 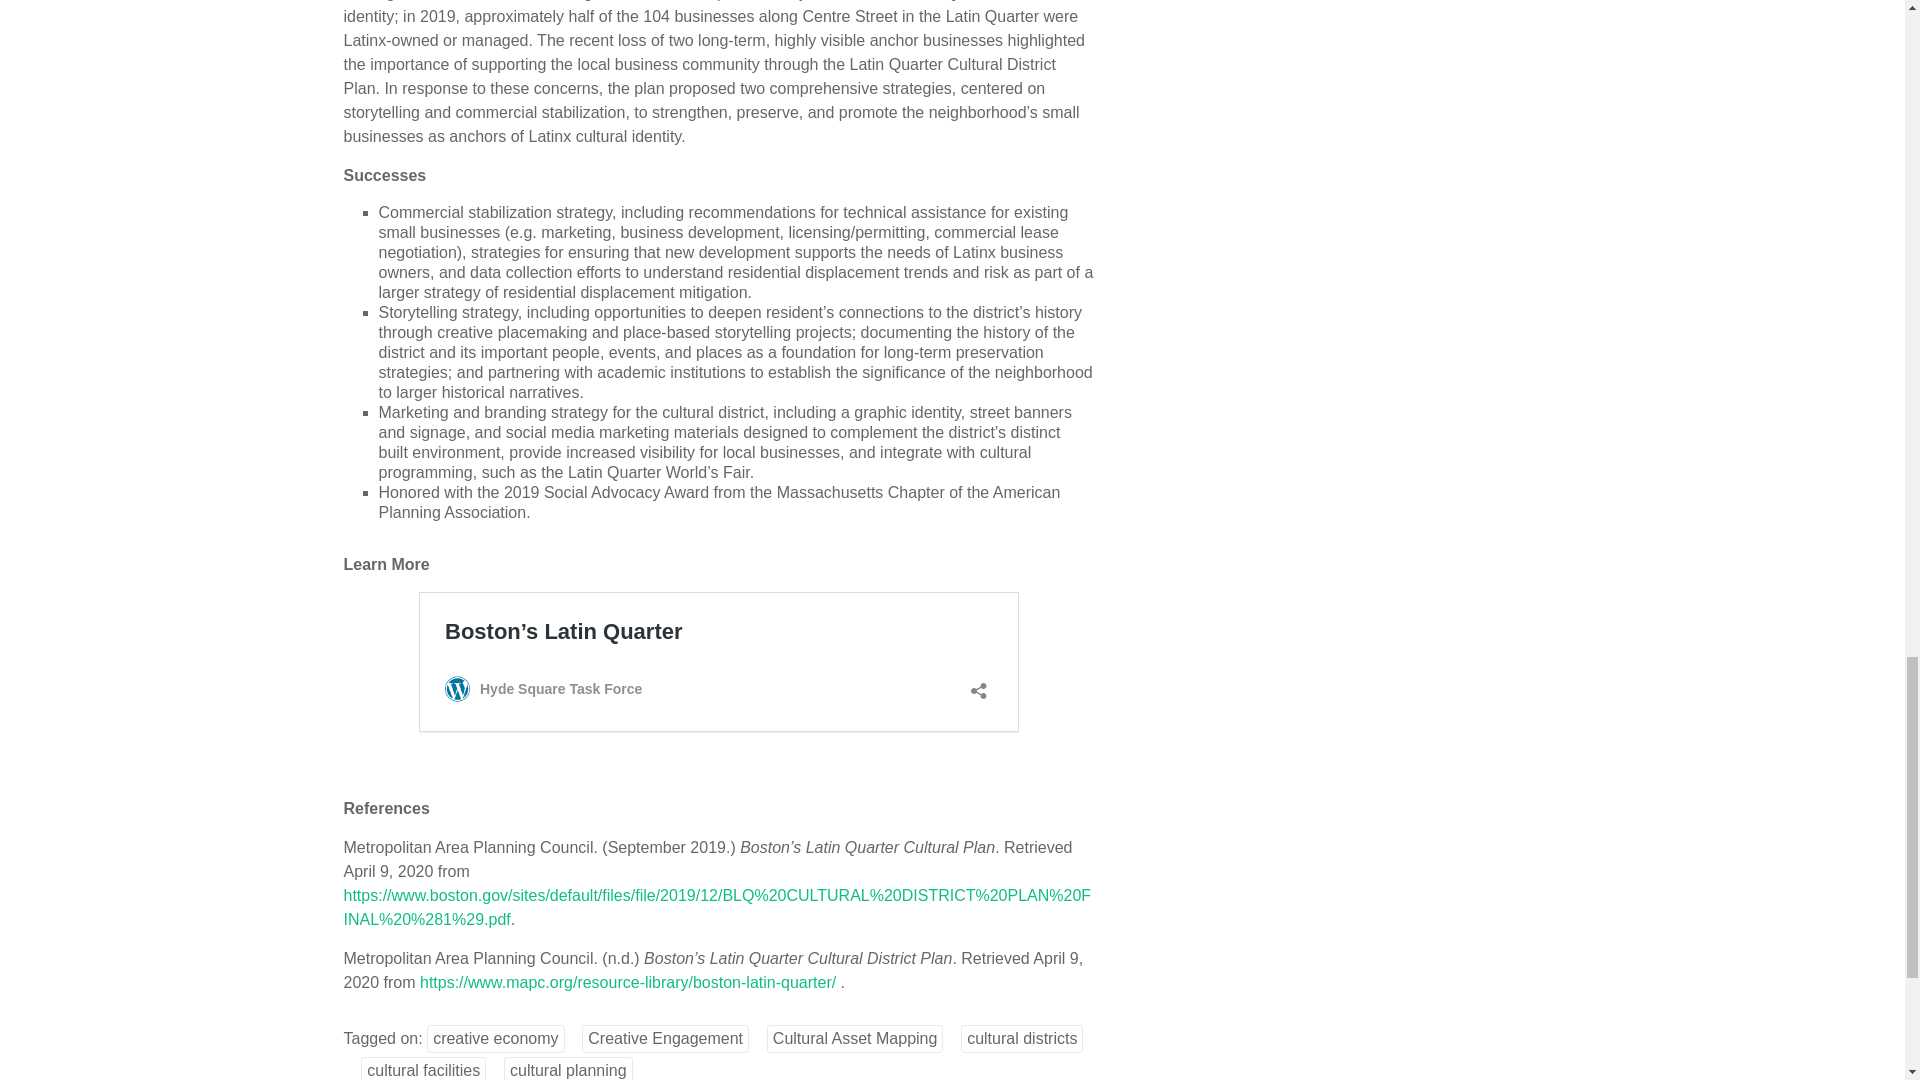 I want to click on creative economy, so click(x=495, y=1038).